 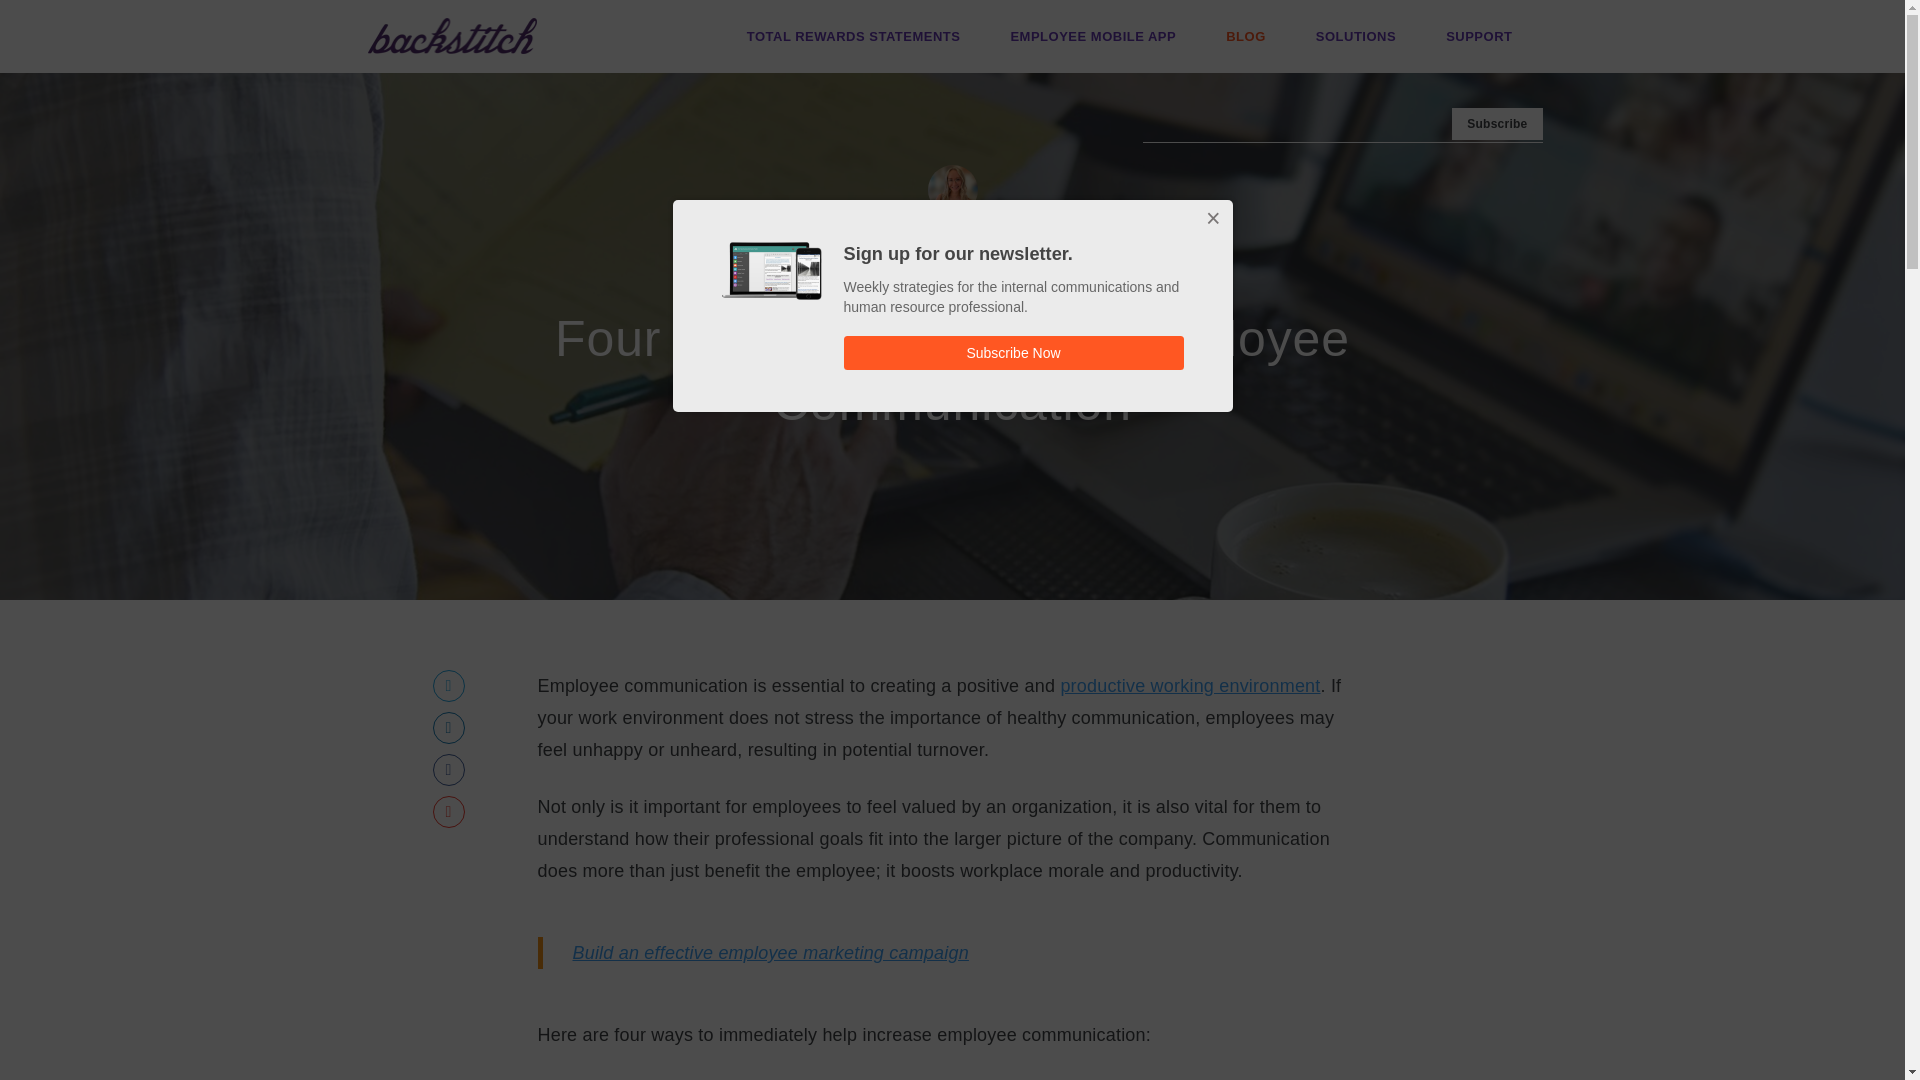 I want to click on productive working environment, so click(x=1190, y=686).